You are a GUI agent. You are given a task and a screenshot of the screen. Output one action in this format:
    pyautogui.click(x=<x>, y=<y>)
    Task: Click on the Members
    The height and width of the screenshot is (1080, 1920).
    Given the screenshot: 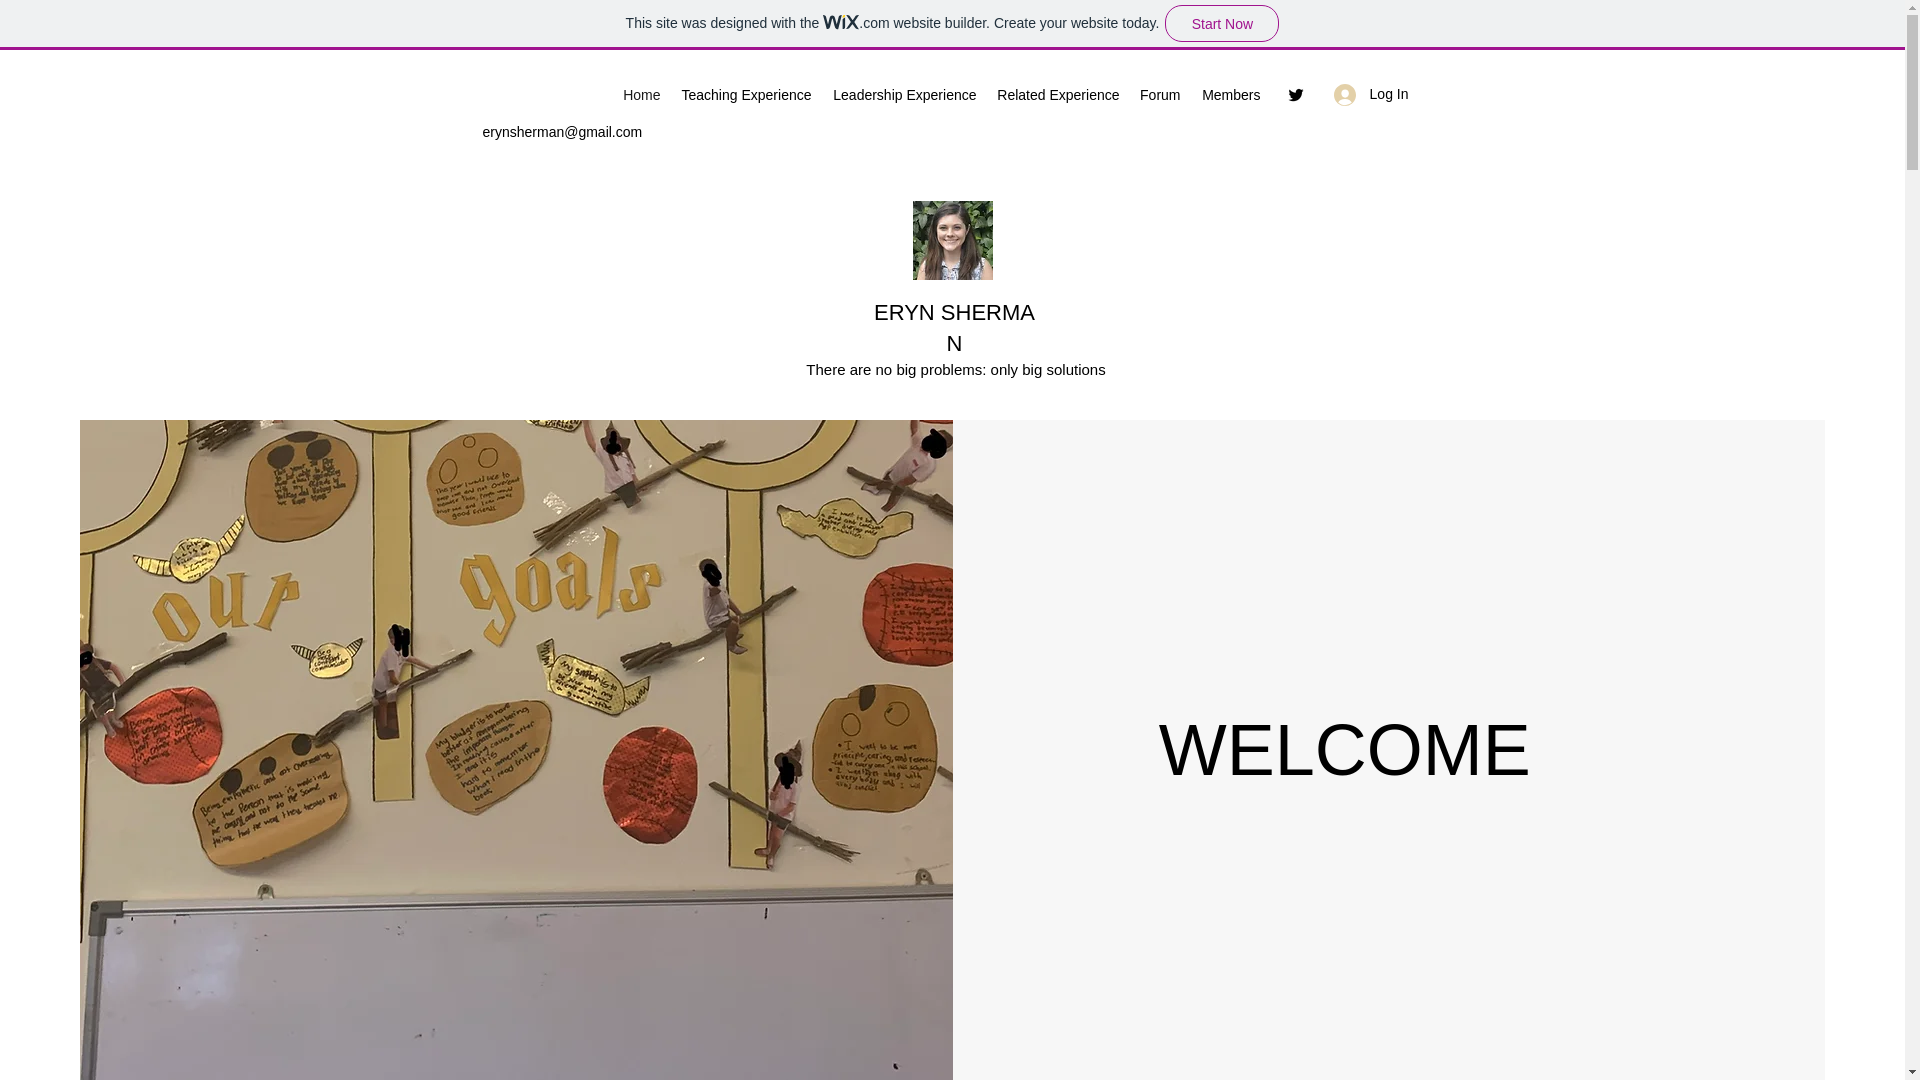 What is the action you would take?
    pyautogui.click(x=1230, y=94)
    